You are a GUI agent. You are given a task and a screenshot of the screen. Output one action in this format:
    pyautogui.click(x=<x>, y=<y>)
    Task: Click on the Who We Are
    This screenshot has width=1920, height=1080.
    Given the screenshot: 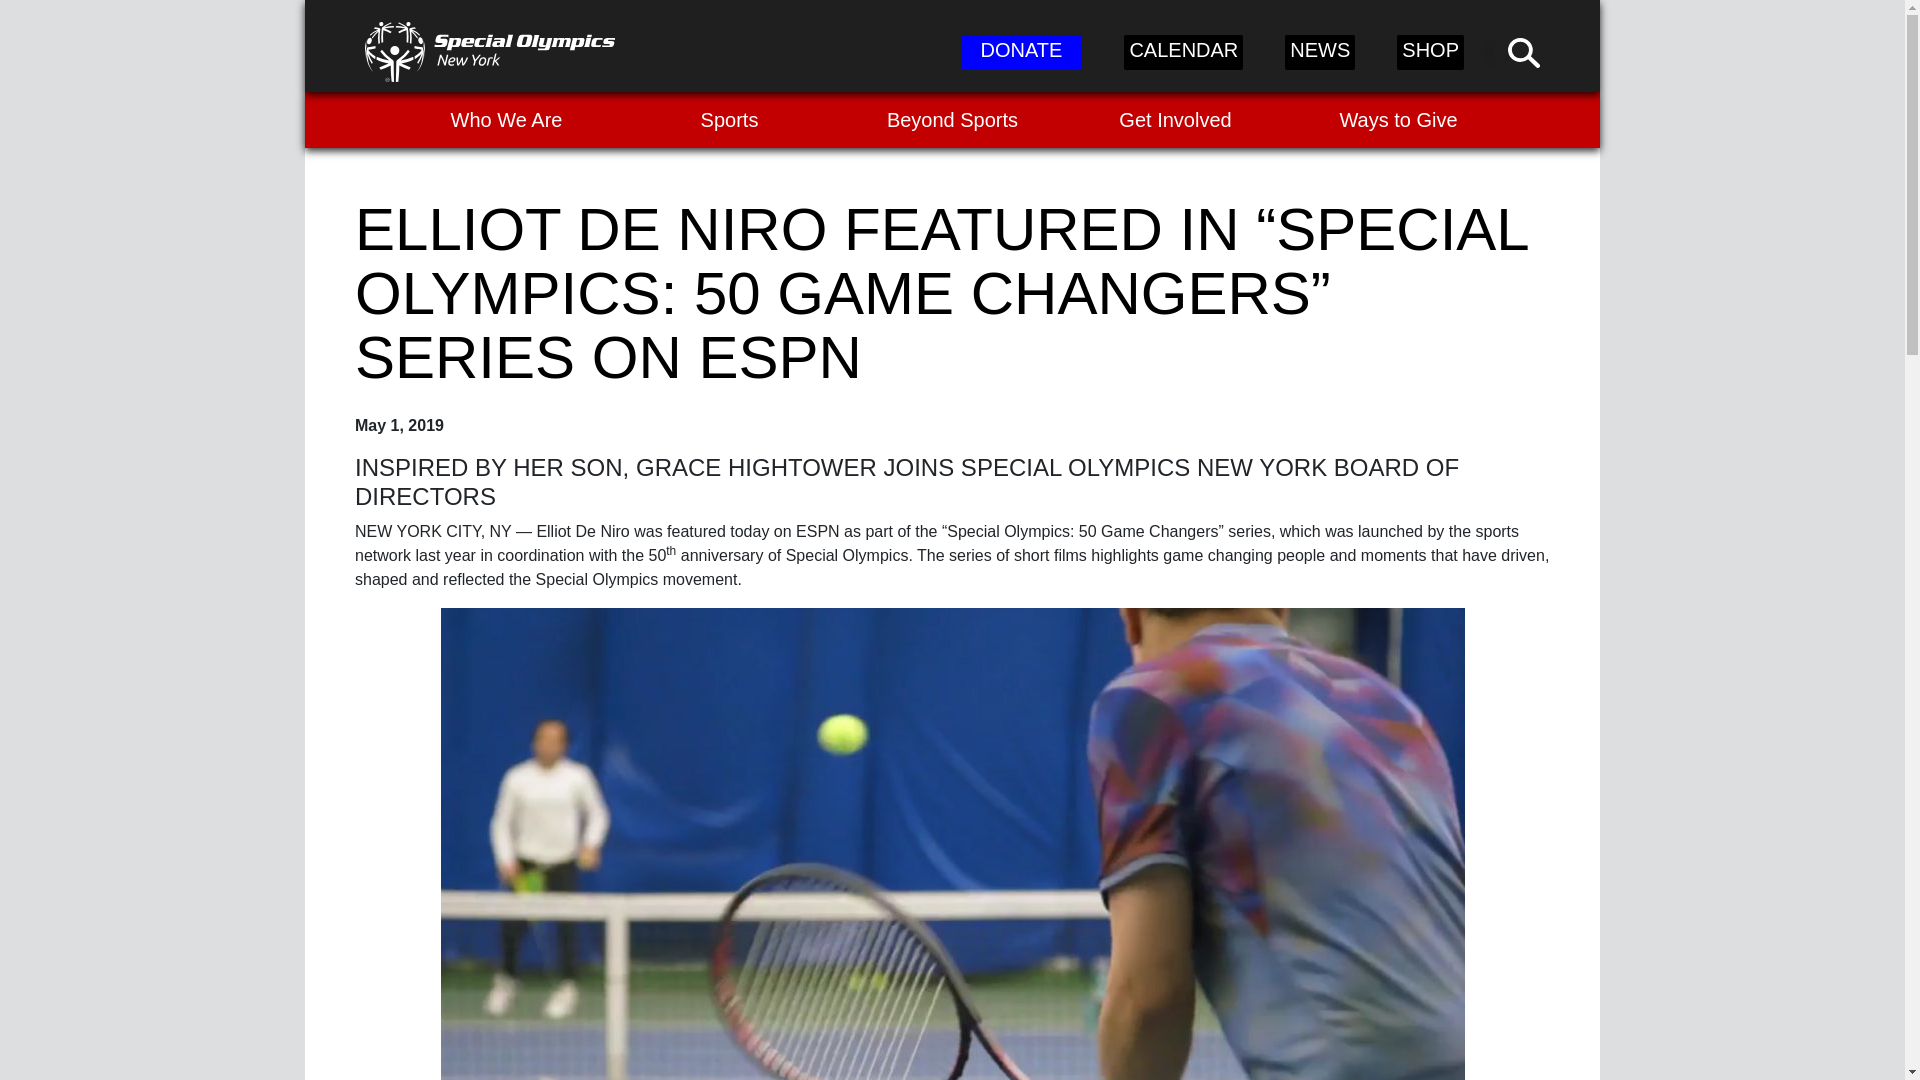 What is the action you would take?
    pyautogui.click(x=506, y=119)
    